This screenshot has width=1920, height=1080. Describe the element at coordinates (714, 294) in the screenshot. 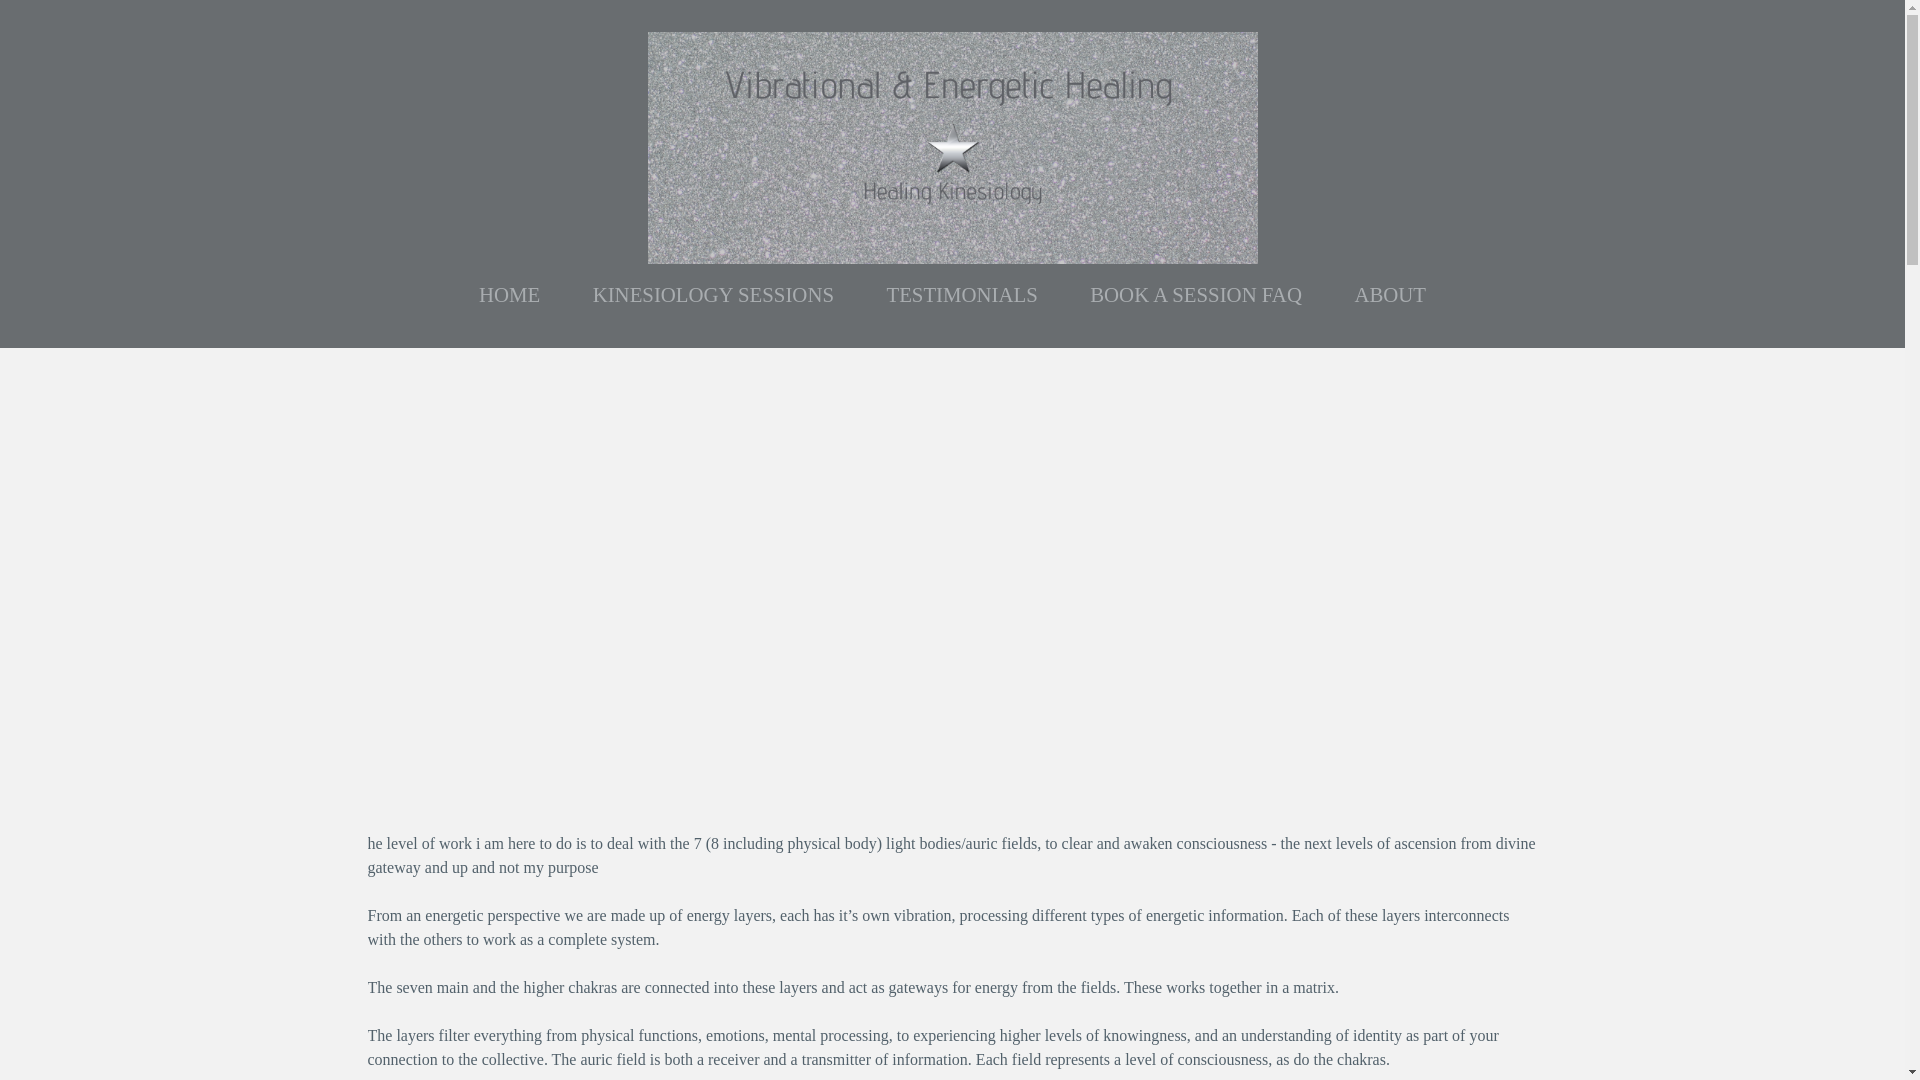

I see `KINESIOLOGY SESSIONS` at that location.